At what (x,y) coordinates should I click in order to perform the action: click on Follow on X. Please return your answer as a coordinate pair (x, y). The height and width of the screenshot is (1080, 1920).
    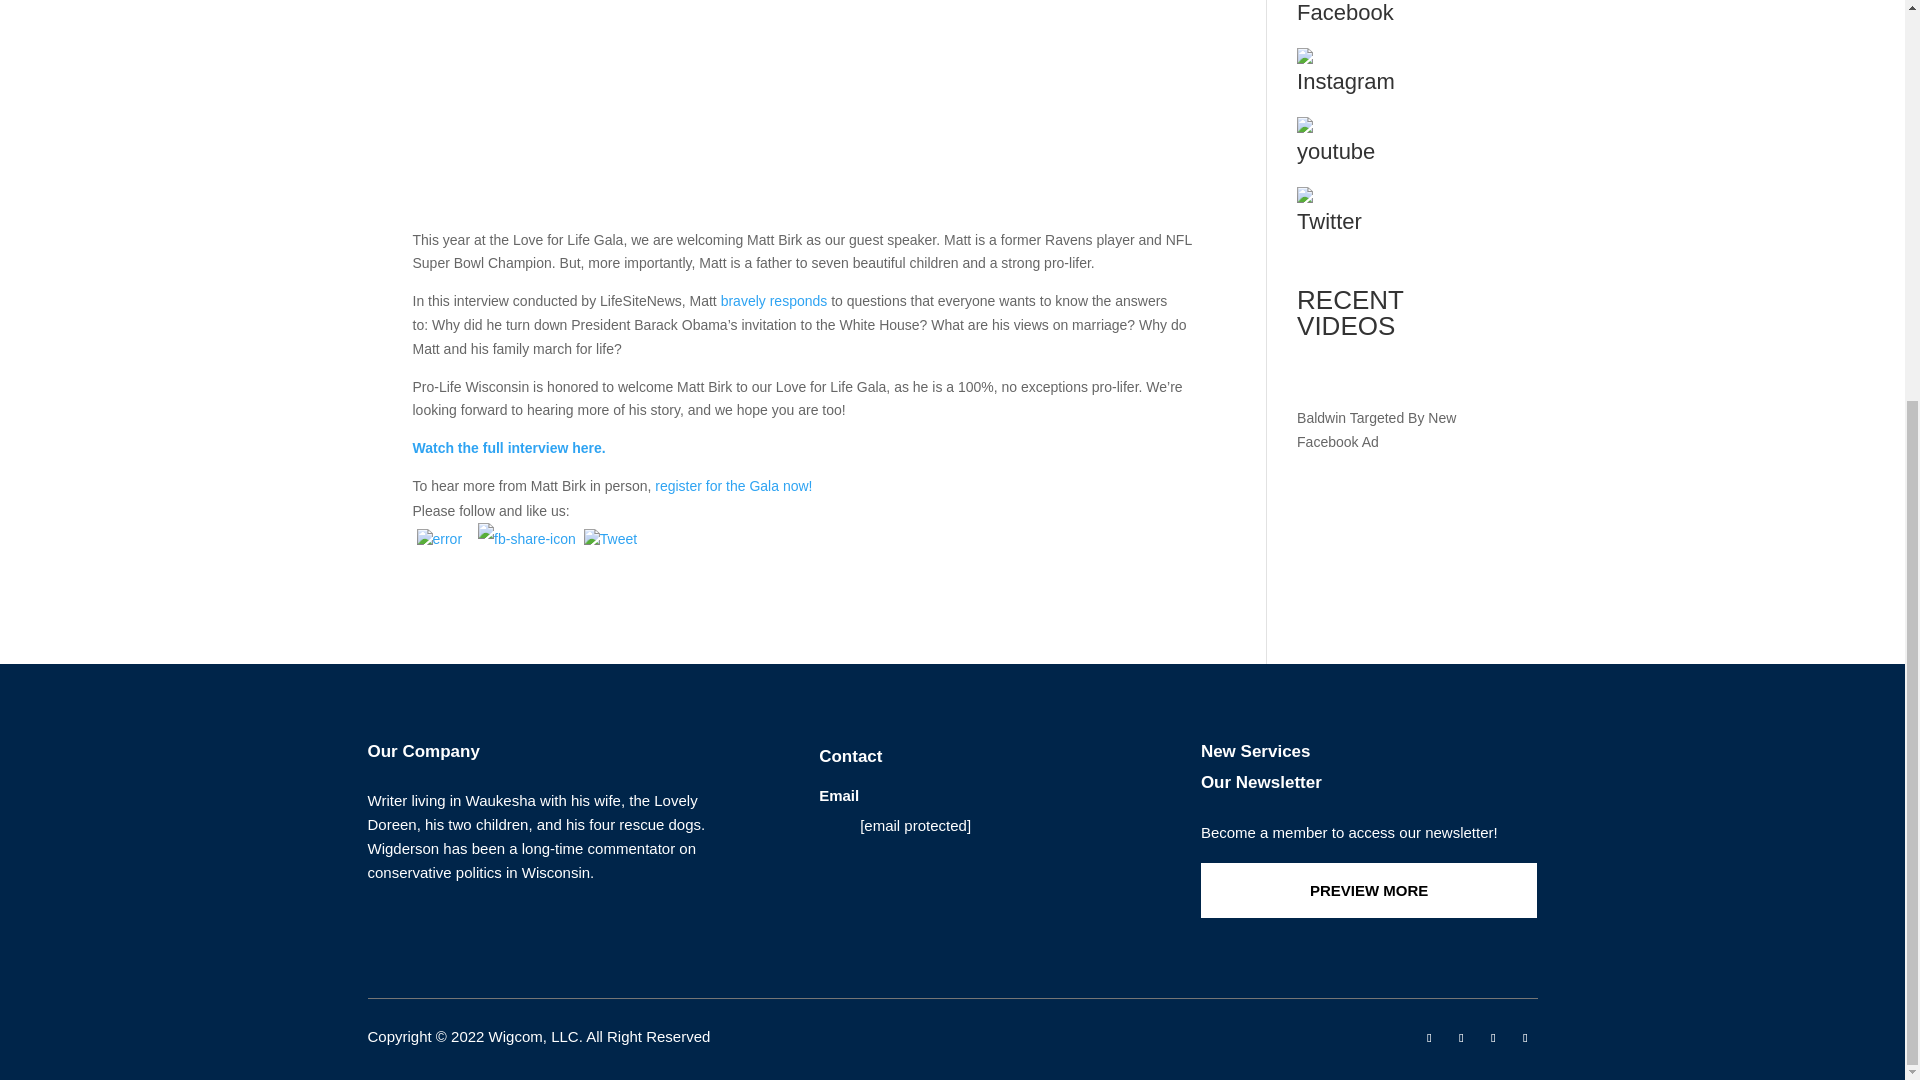
    Looking at the image, I should click on (1460, 1038).